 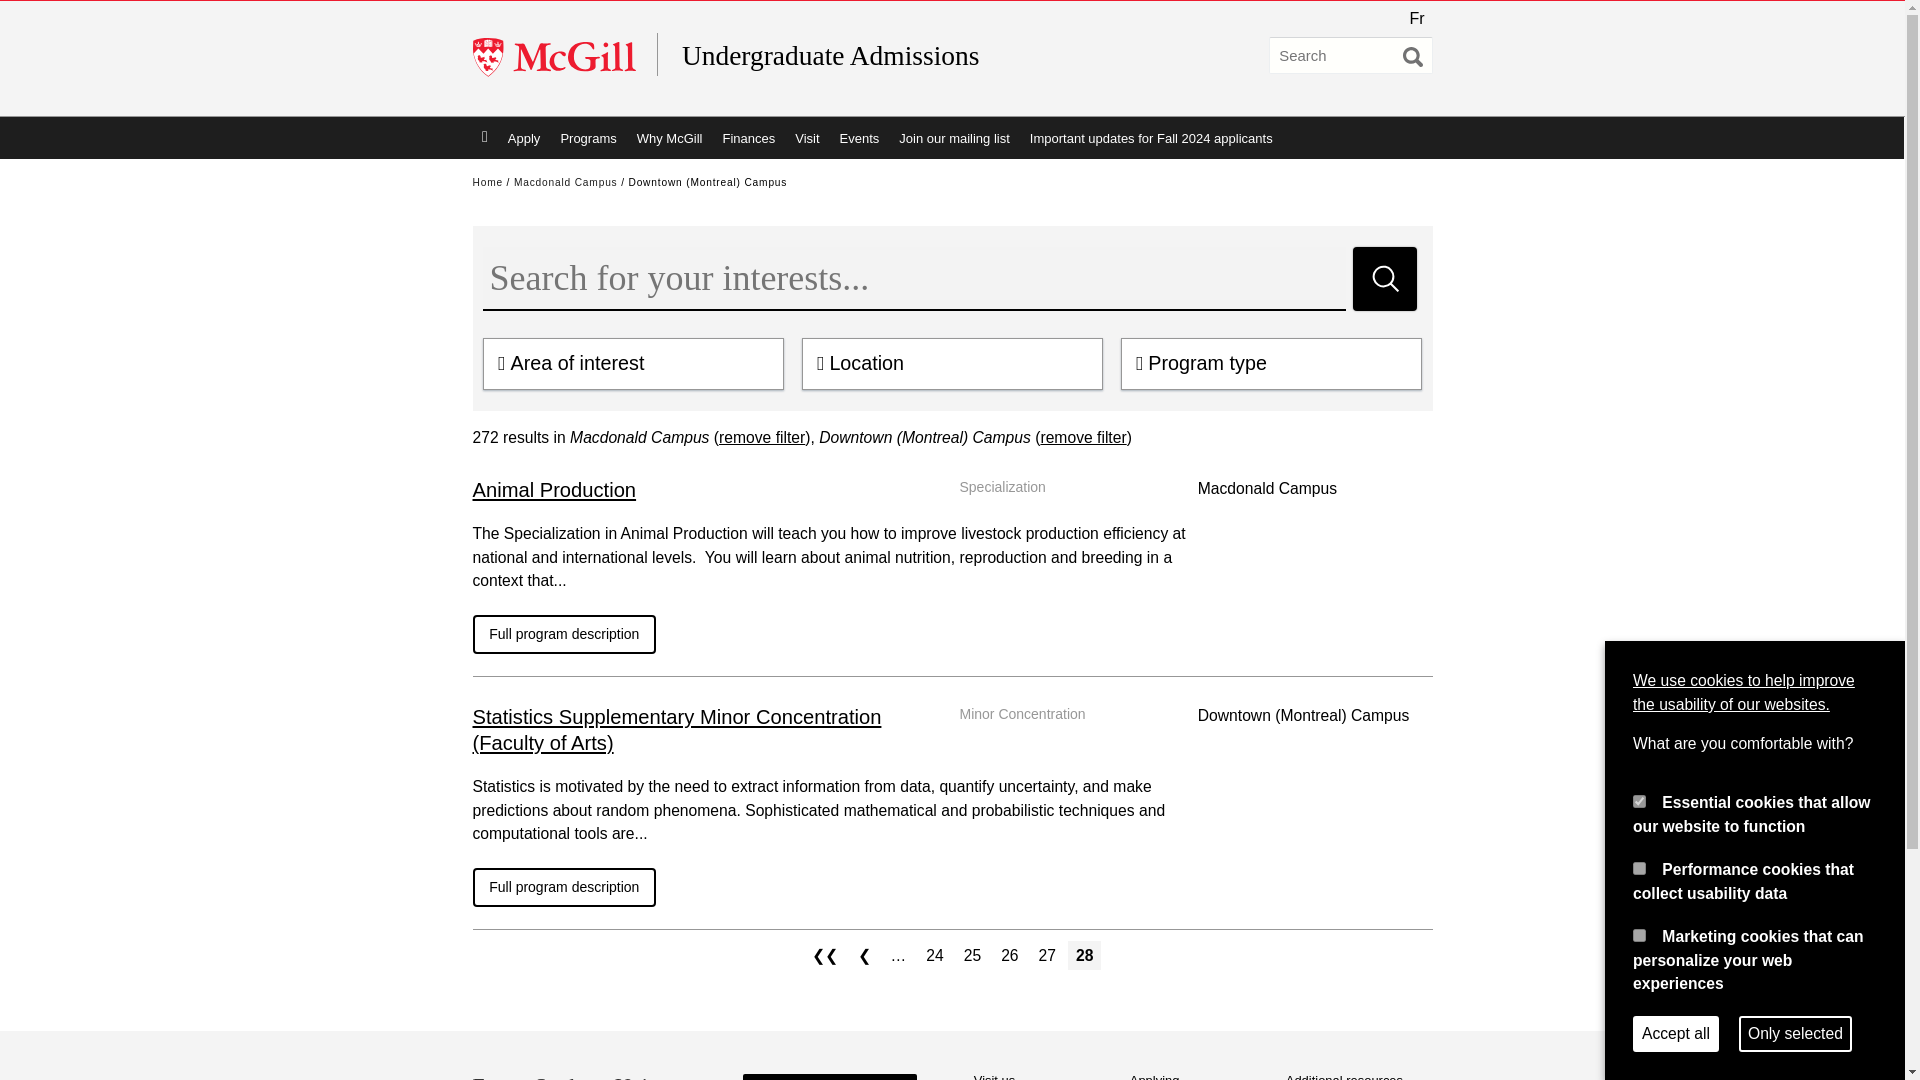 I want to click on Visit, so click(x=807, y=137).